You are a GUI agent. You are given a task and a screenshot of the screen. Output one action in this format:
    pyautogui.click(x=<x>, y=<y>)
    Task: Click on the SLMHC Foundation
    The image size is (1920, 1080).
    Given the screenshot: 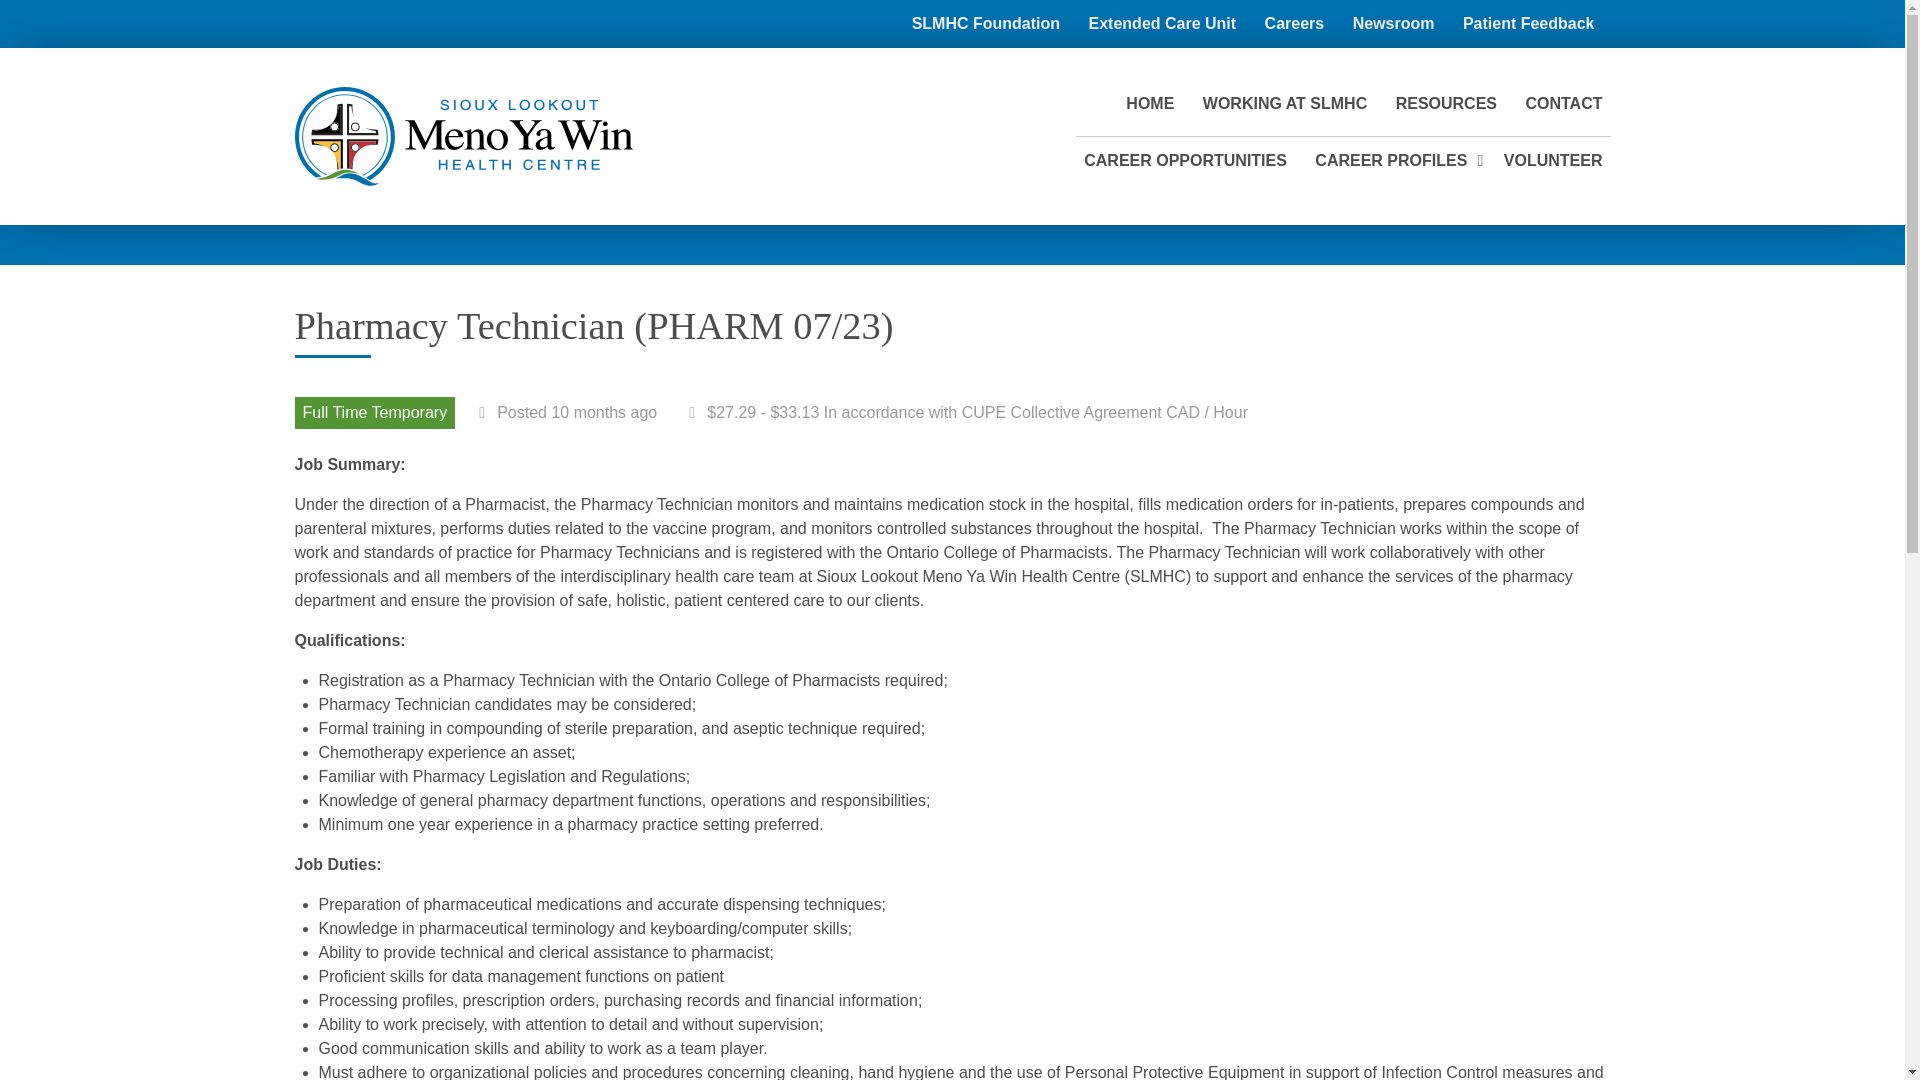 What is the action you would take?
    pyautogui.click(x=986, y=23)
    